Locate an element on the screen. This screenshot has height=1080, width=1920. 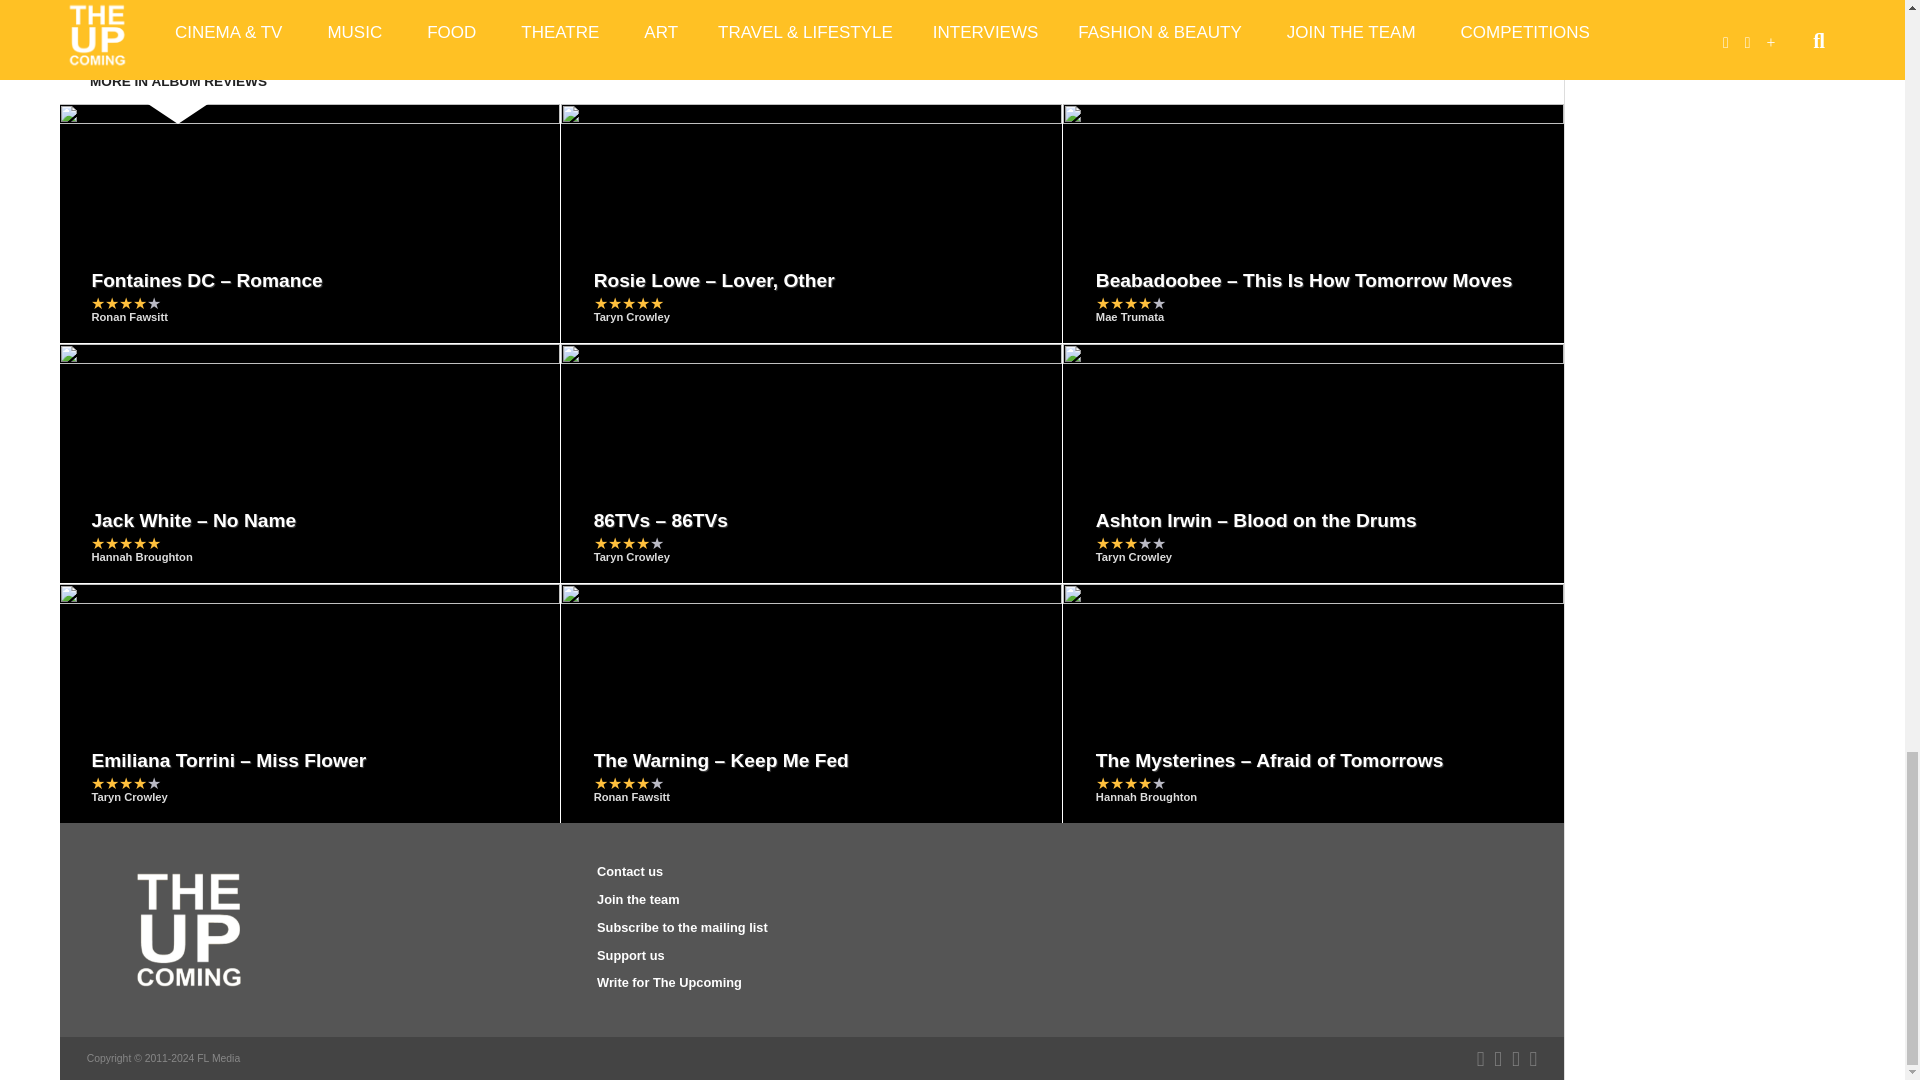
4 out of 5 stars is located at coordinates (126, 303).